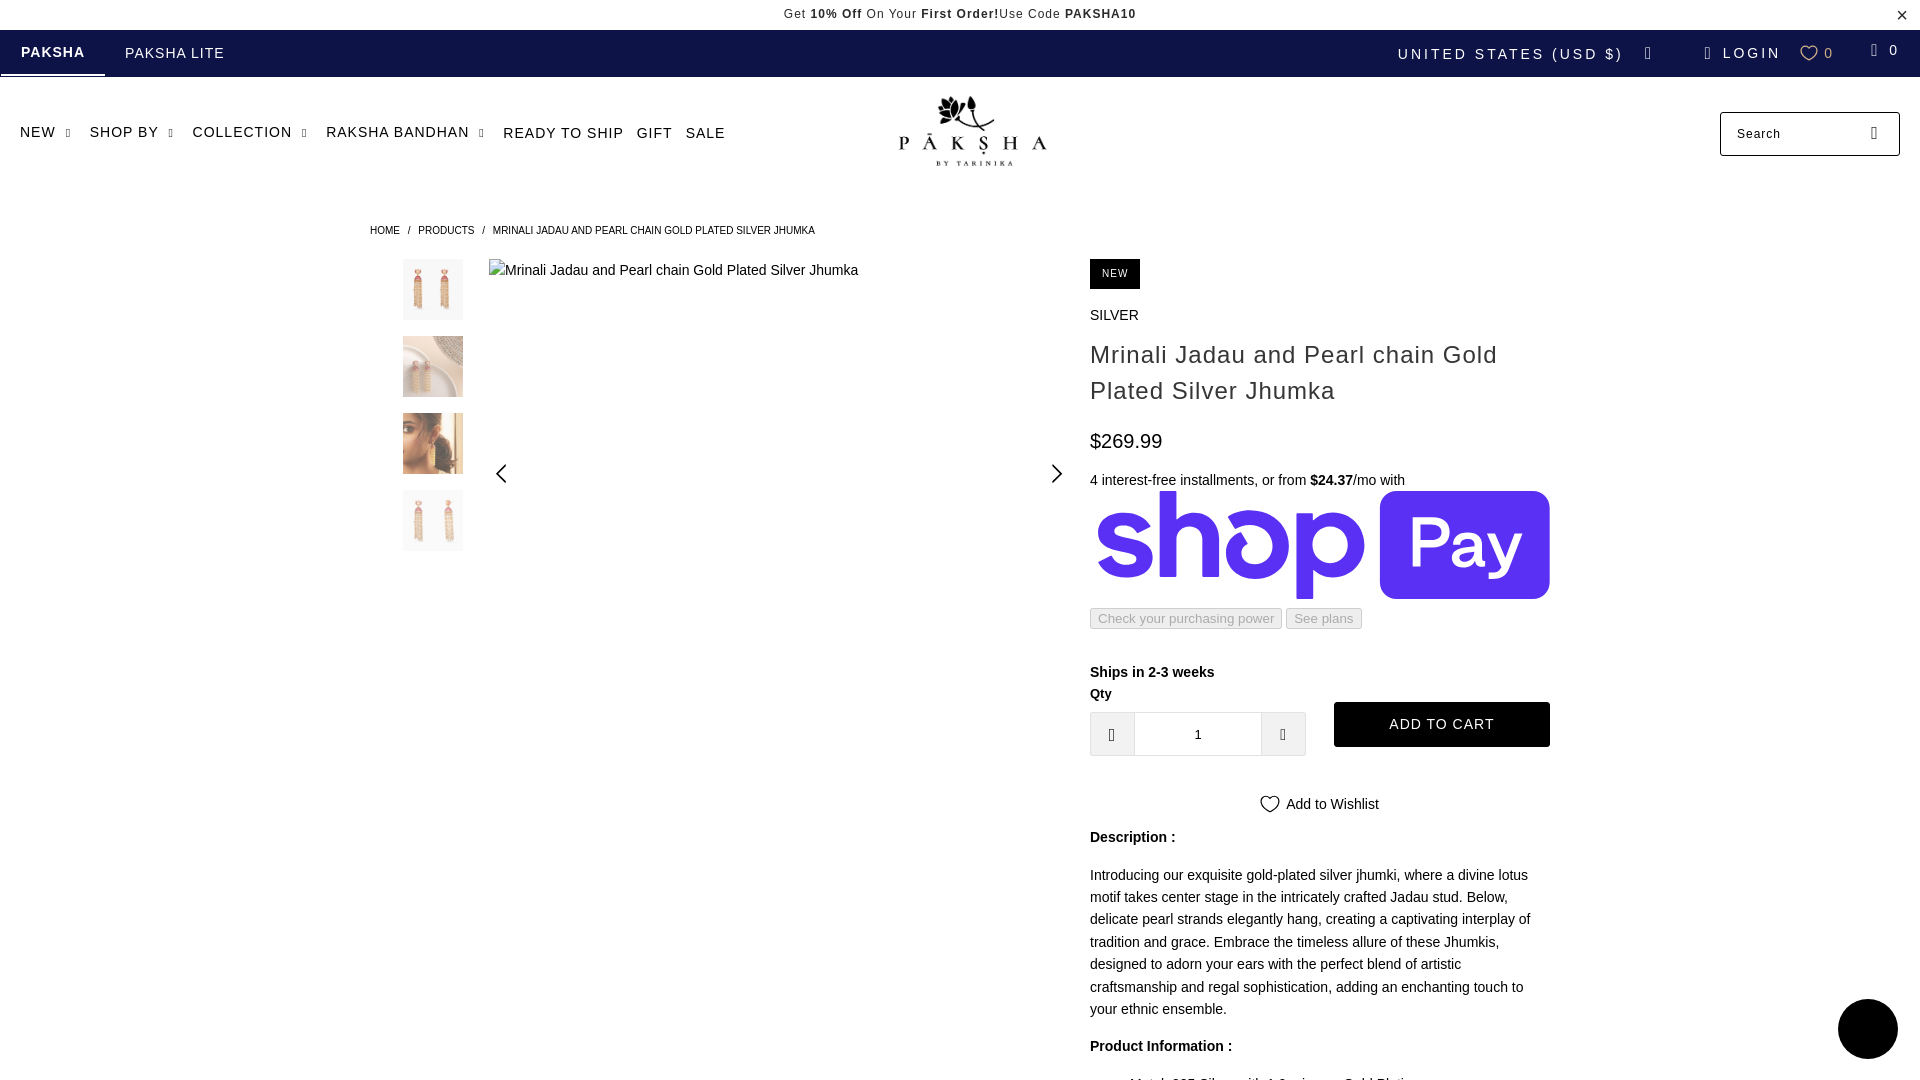 Image resolution: width=1920 pixels, height=1080 pixels. What do you see at coordinates (1198, 734) in the screenshot?
I see `1` at bounding box center [1198, 734].